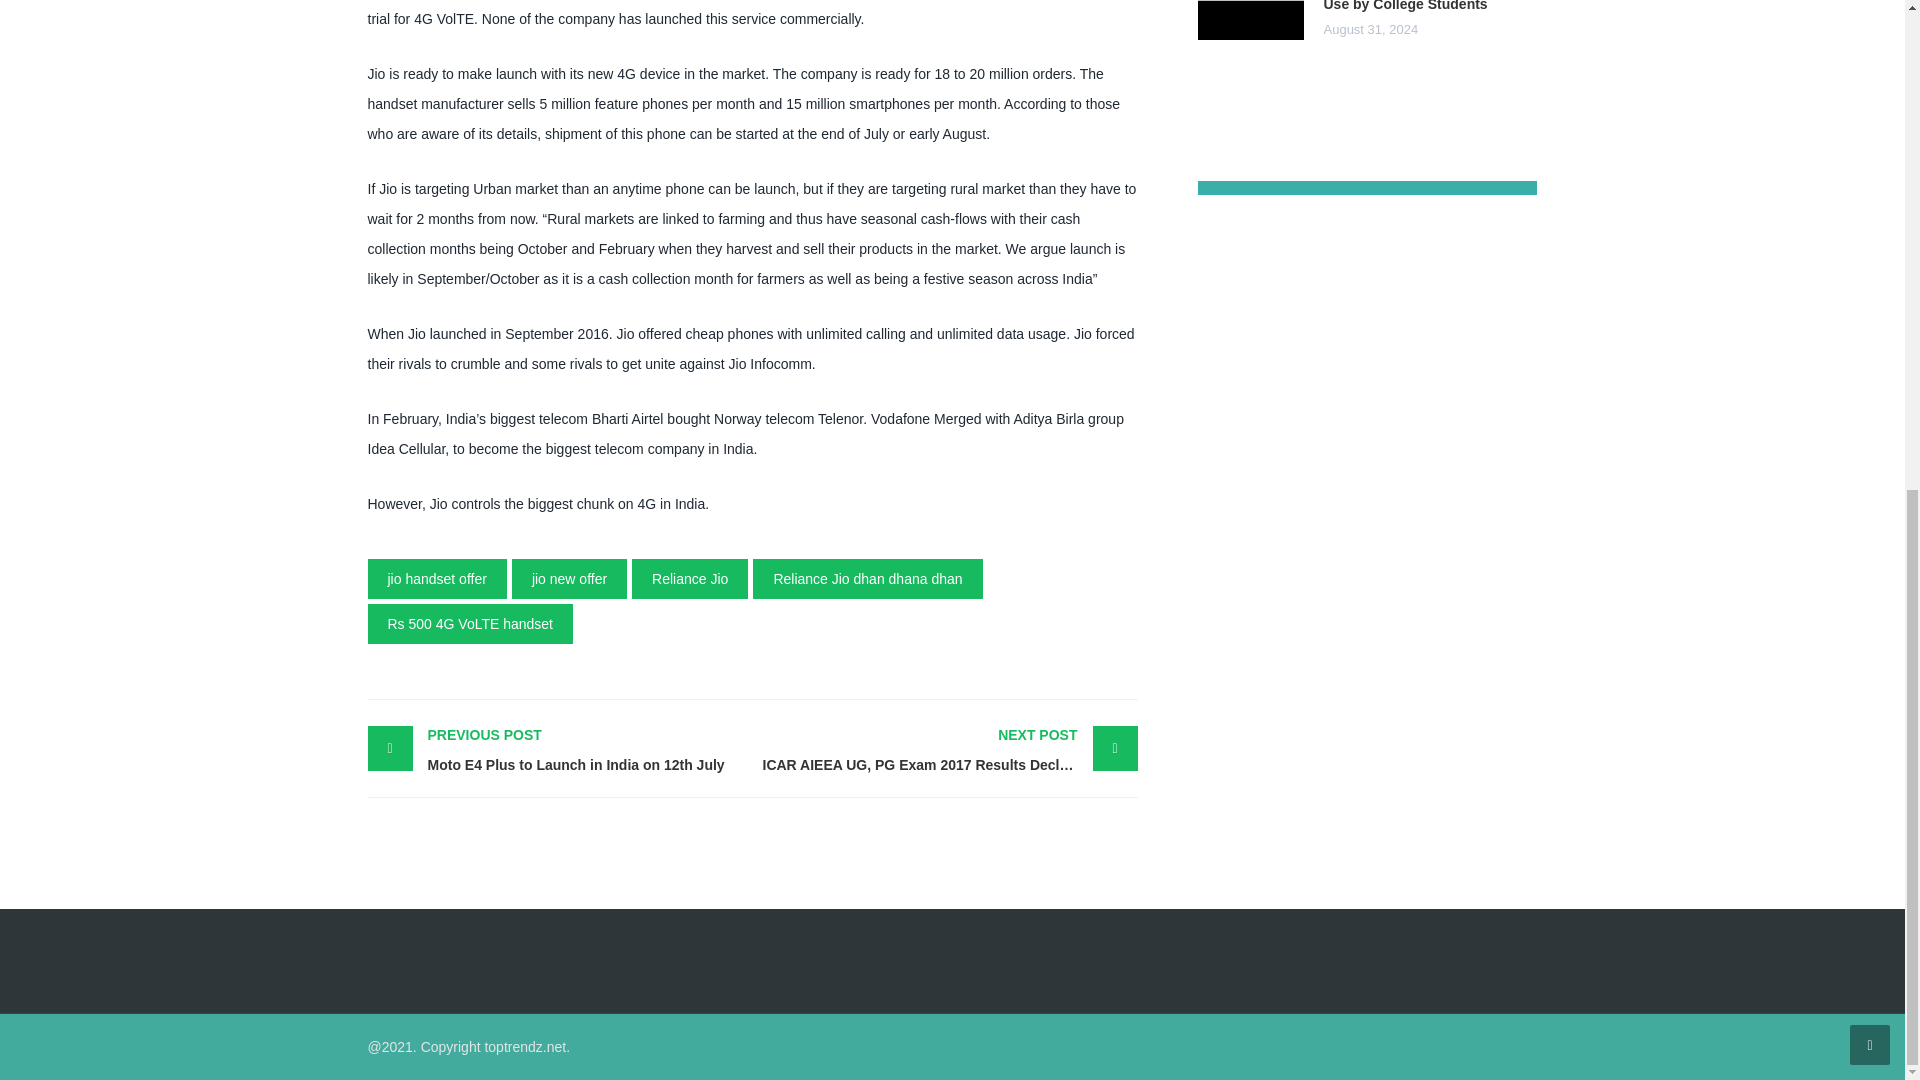 This screenshot has width=1920, height=1080. Describe the element at coordinates (437, 579) in the screenshot. I see `jio new offer` at that location.